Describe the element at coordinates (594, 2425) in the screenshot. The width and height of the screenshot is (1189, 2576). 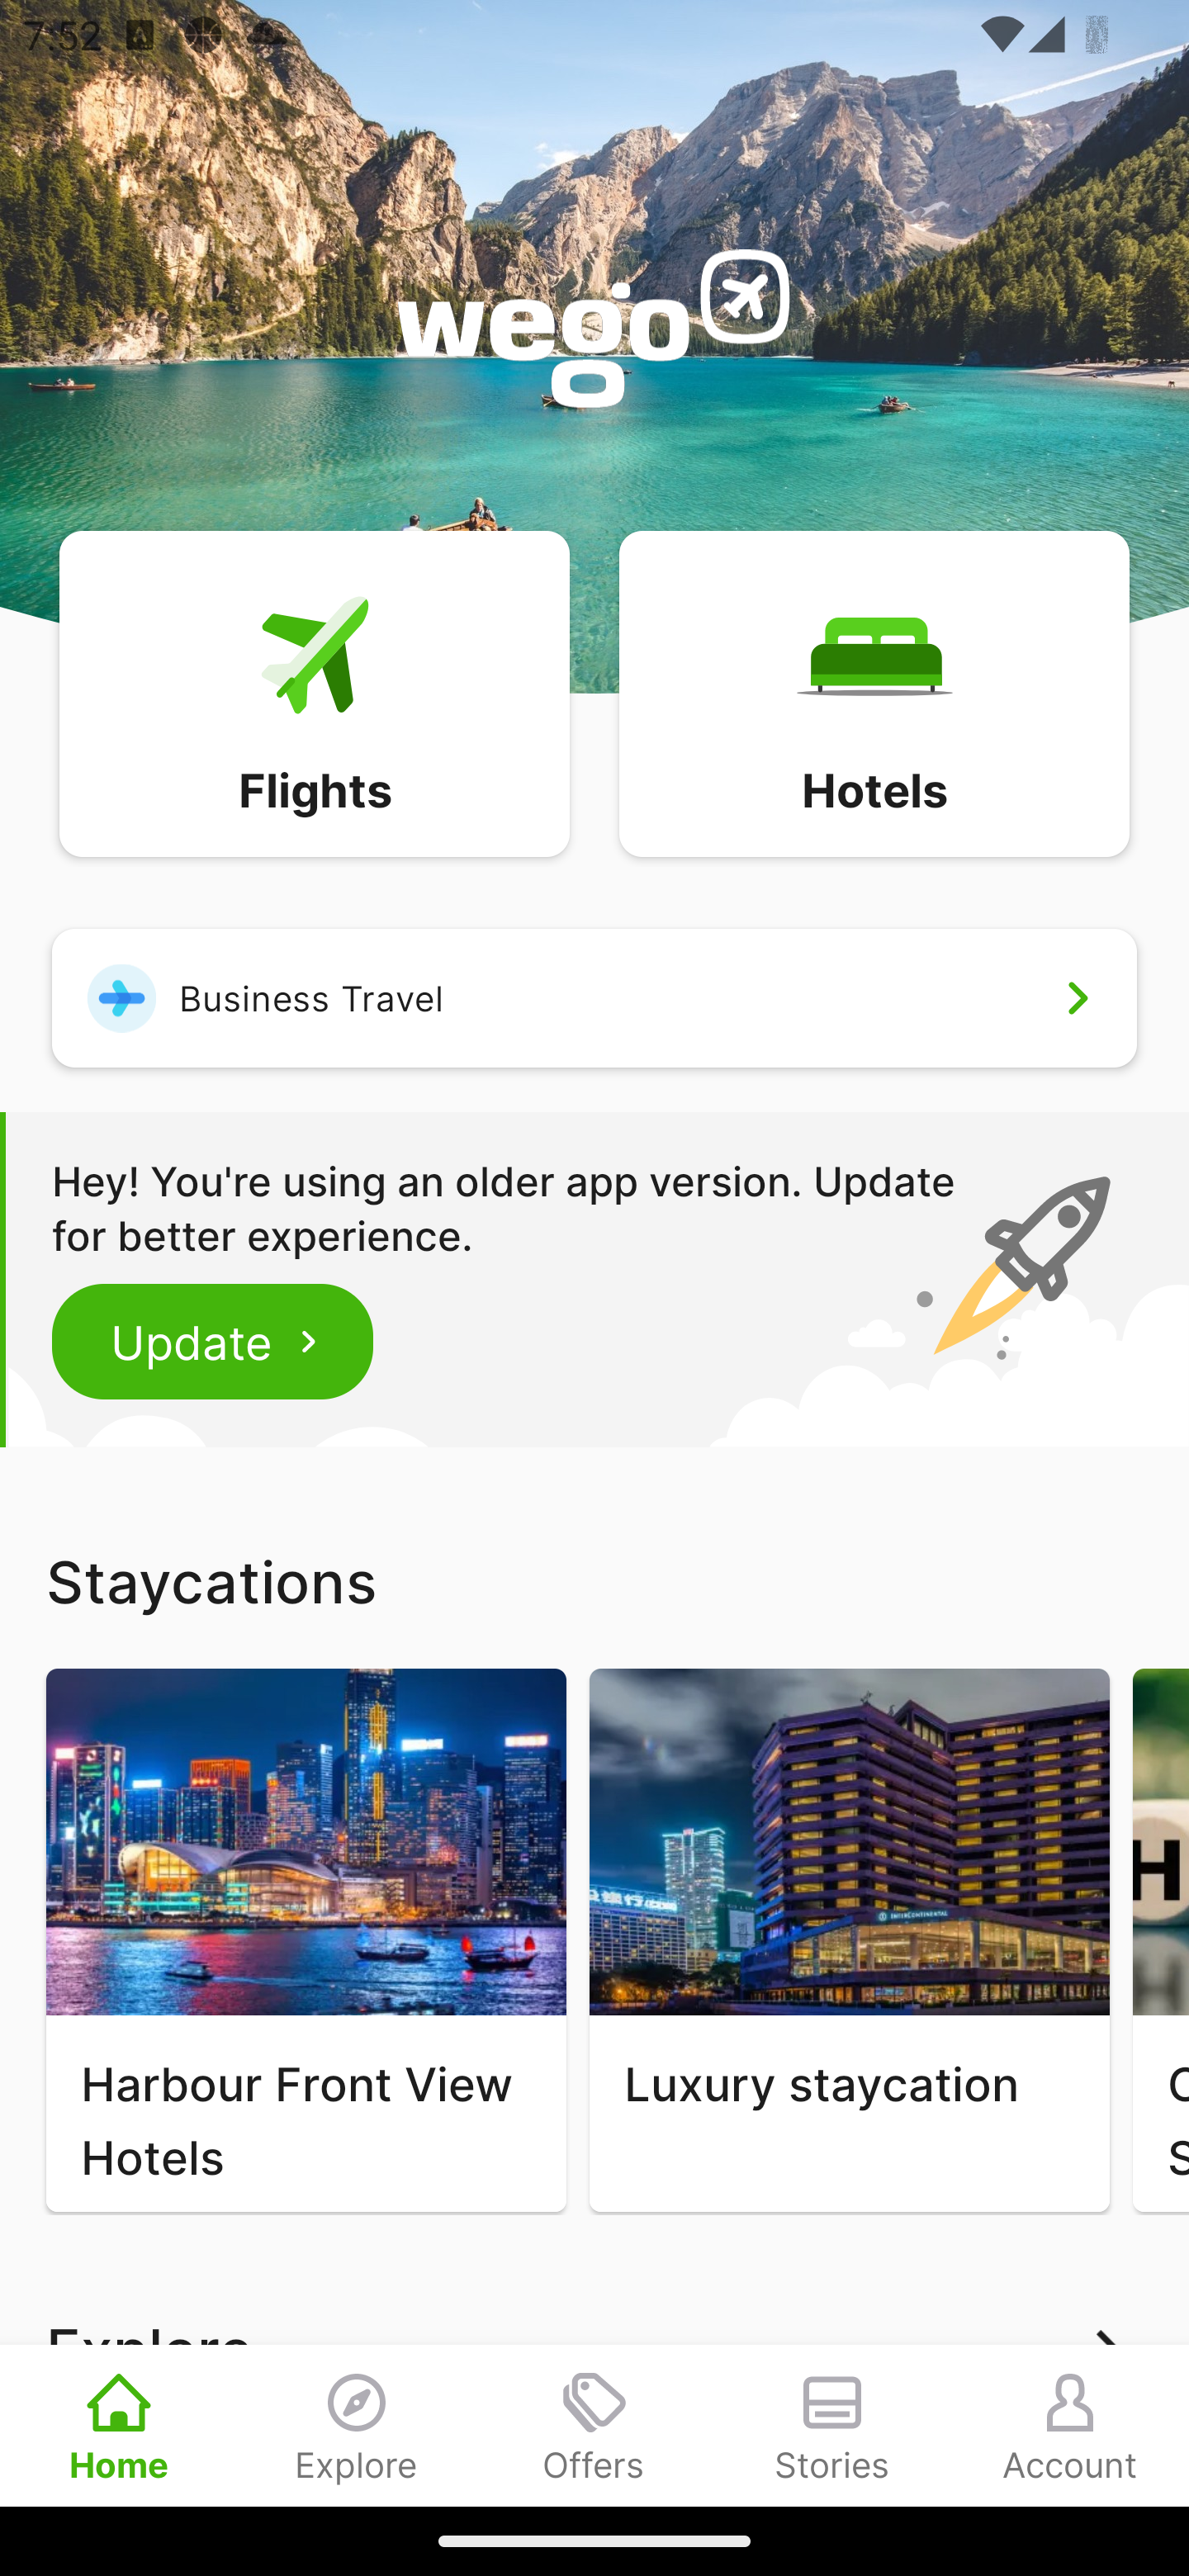
I see `Offers` at that location.